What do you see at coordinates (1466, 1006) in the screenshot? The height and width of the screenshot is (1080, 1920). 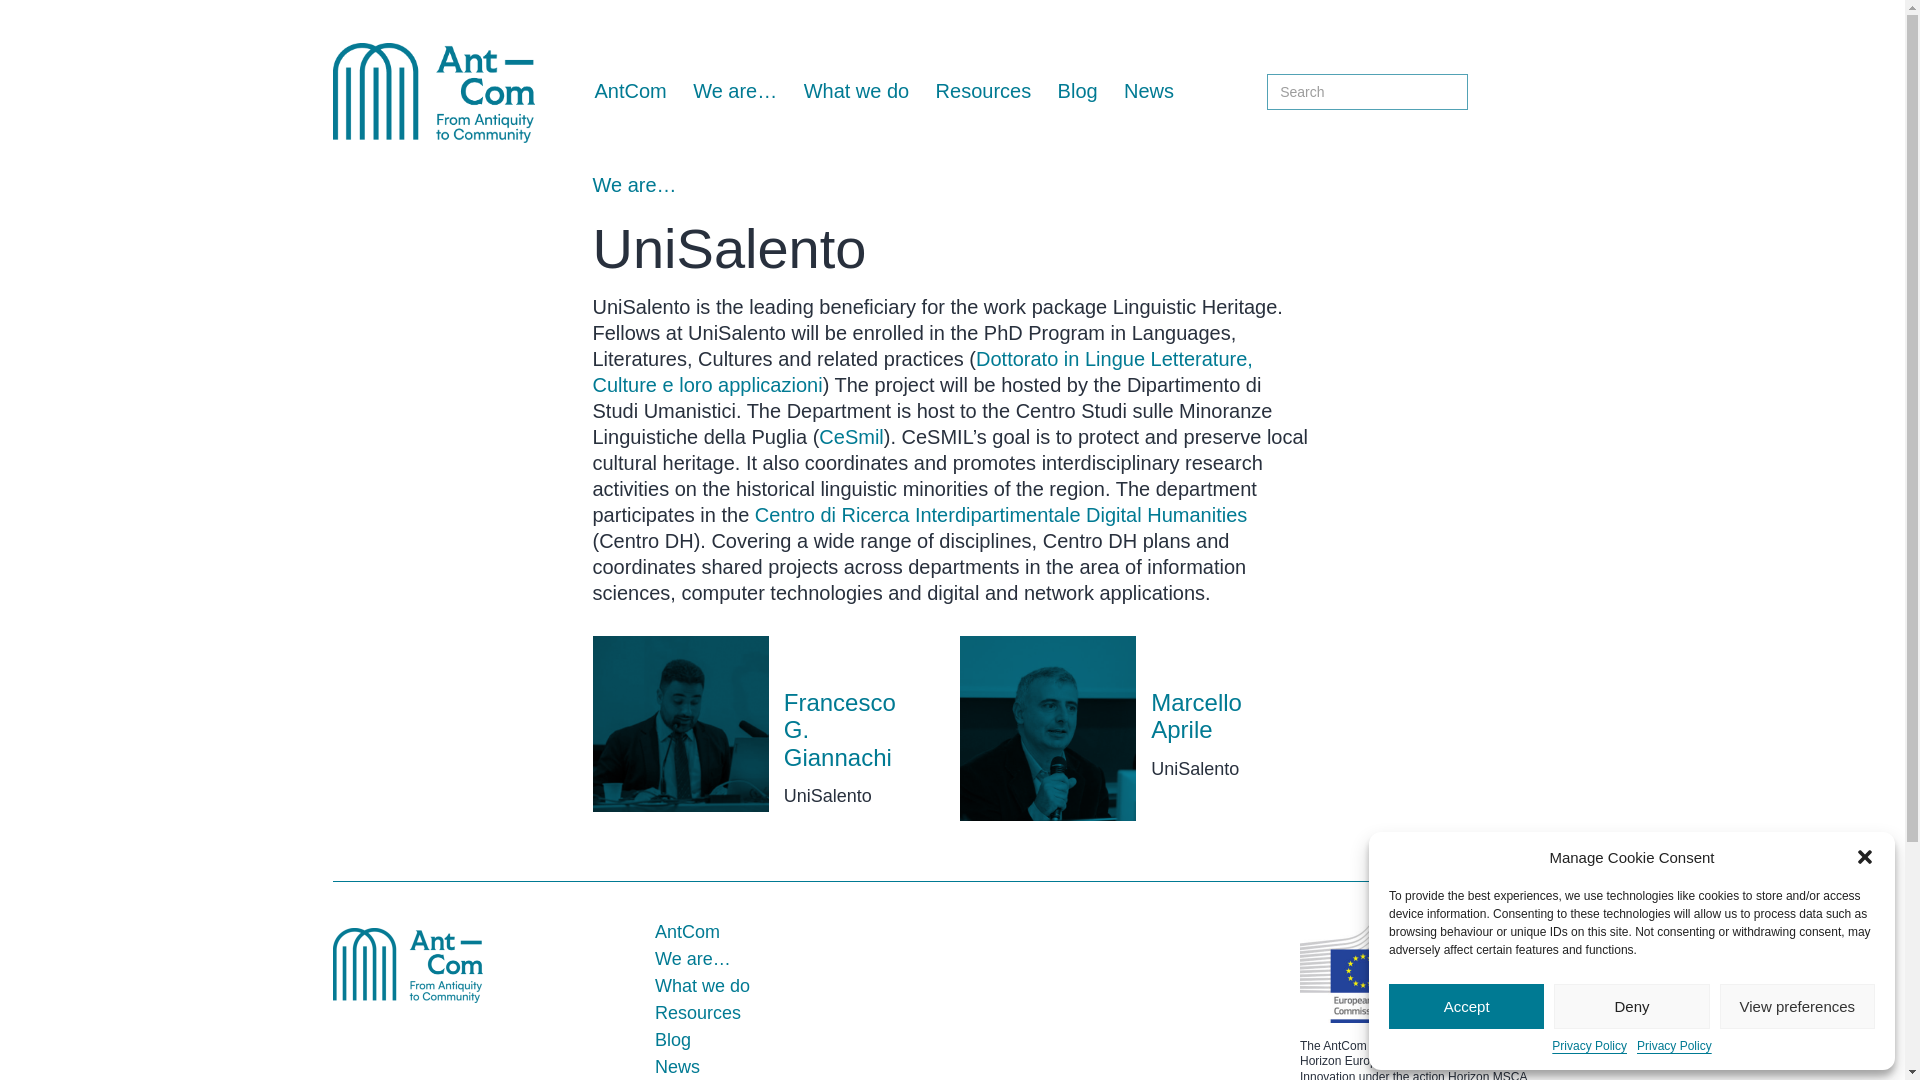 I see `Accept` at bounding box center [1466, 1006].